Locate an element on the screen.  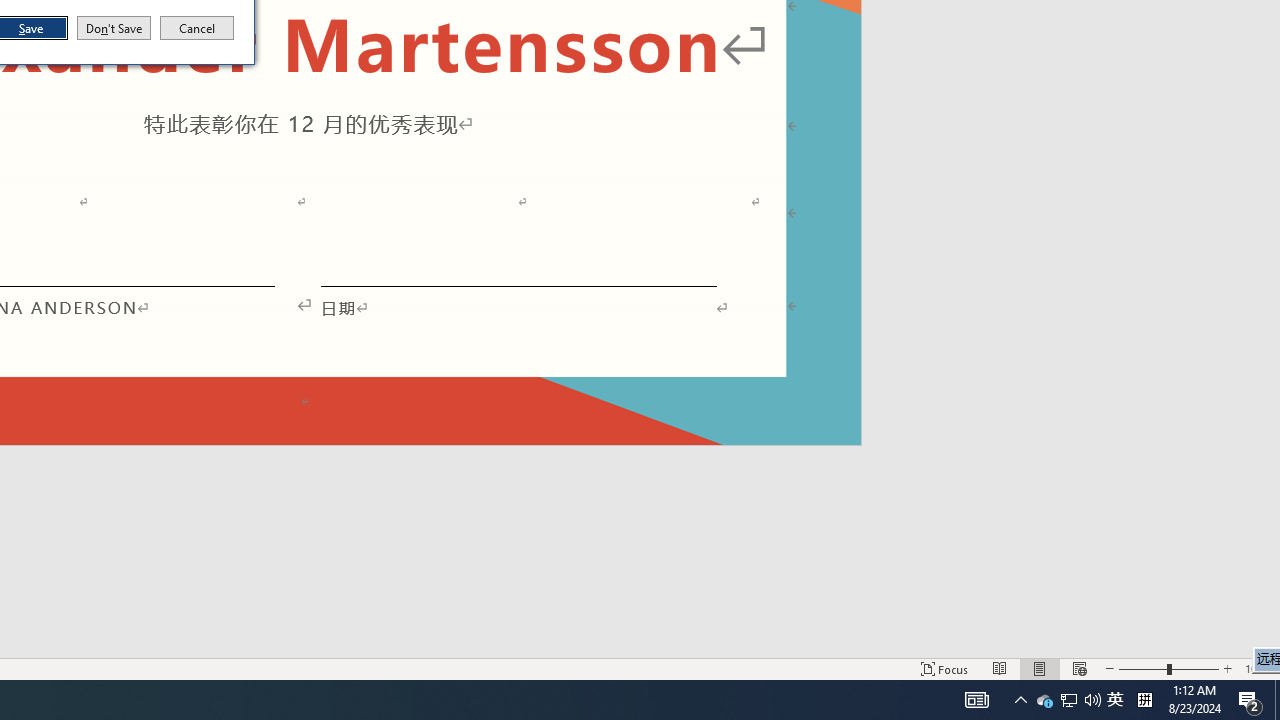
Don't Save is located at coordinates (1069, 700).